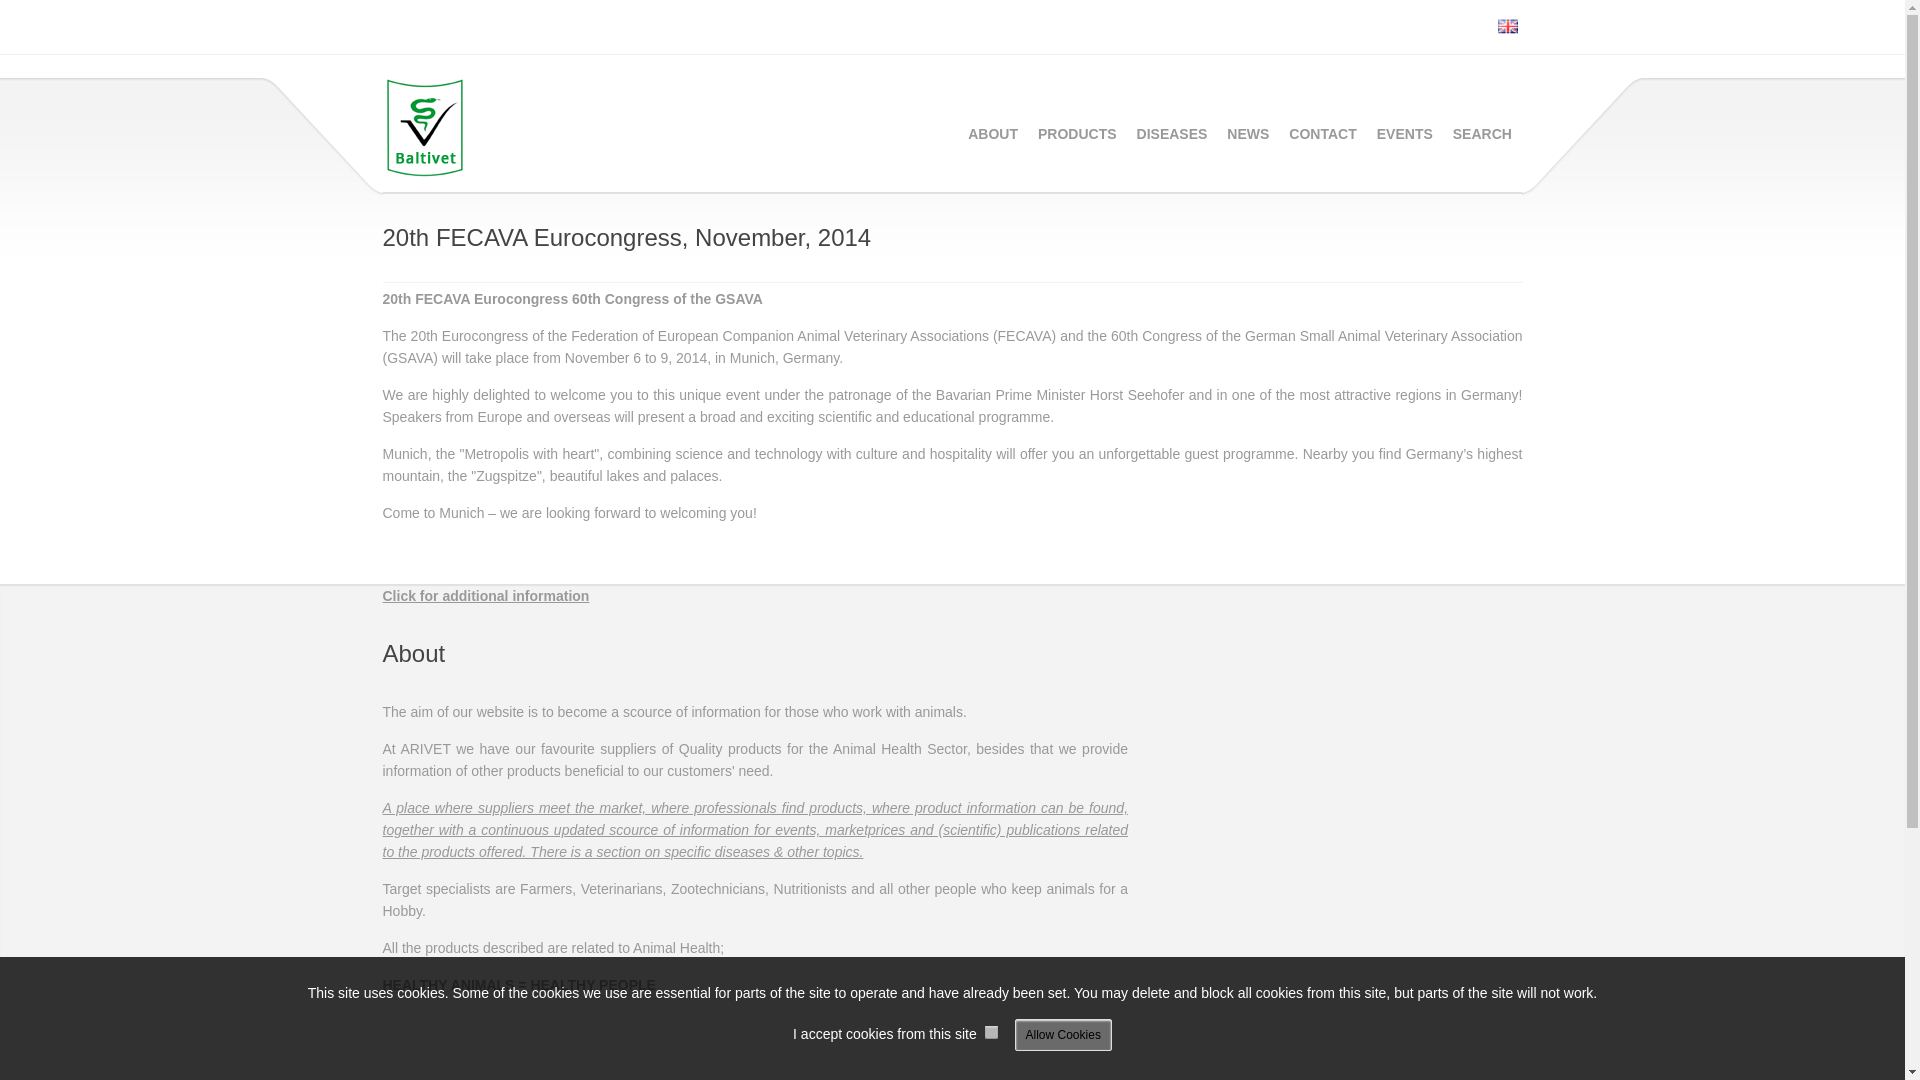 The height and width of the screenshot is (1080, 1920). What do you see at coordinates (1248, 134) in the screenshot?
I see `NEWS` at bounding box center [1248, 134].